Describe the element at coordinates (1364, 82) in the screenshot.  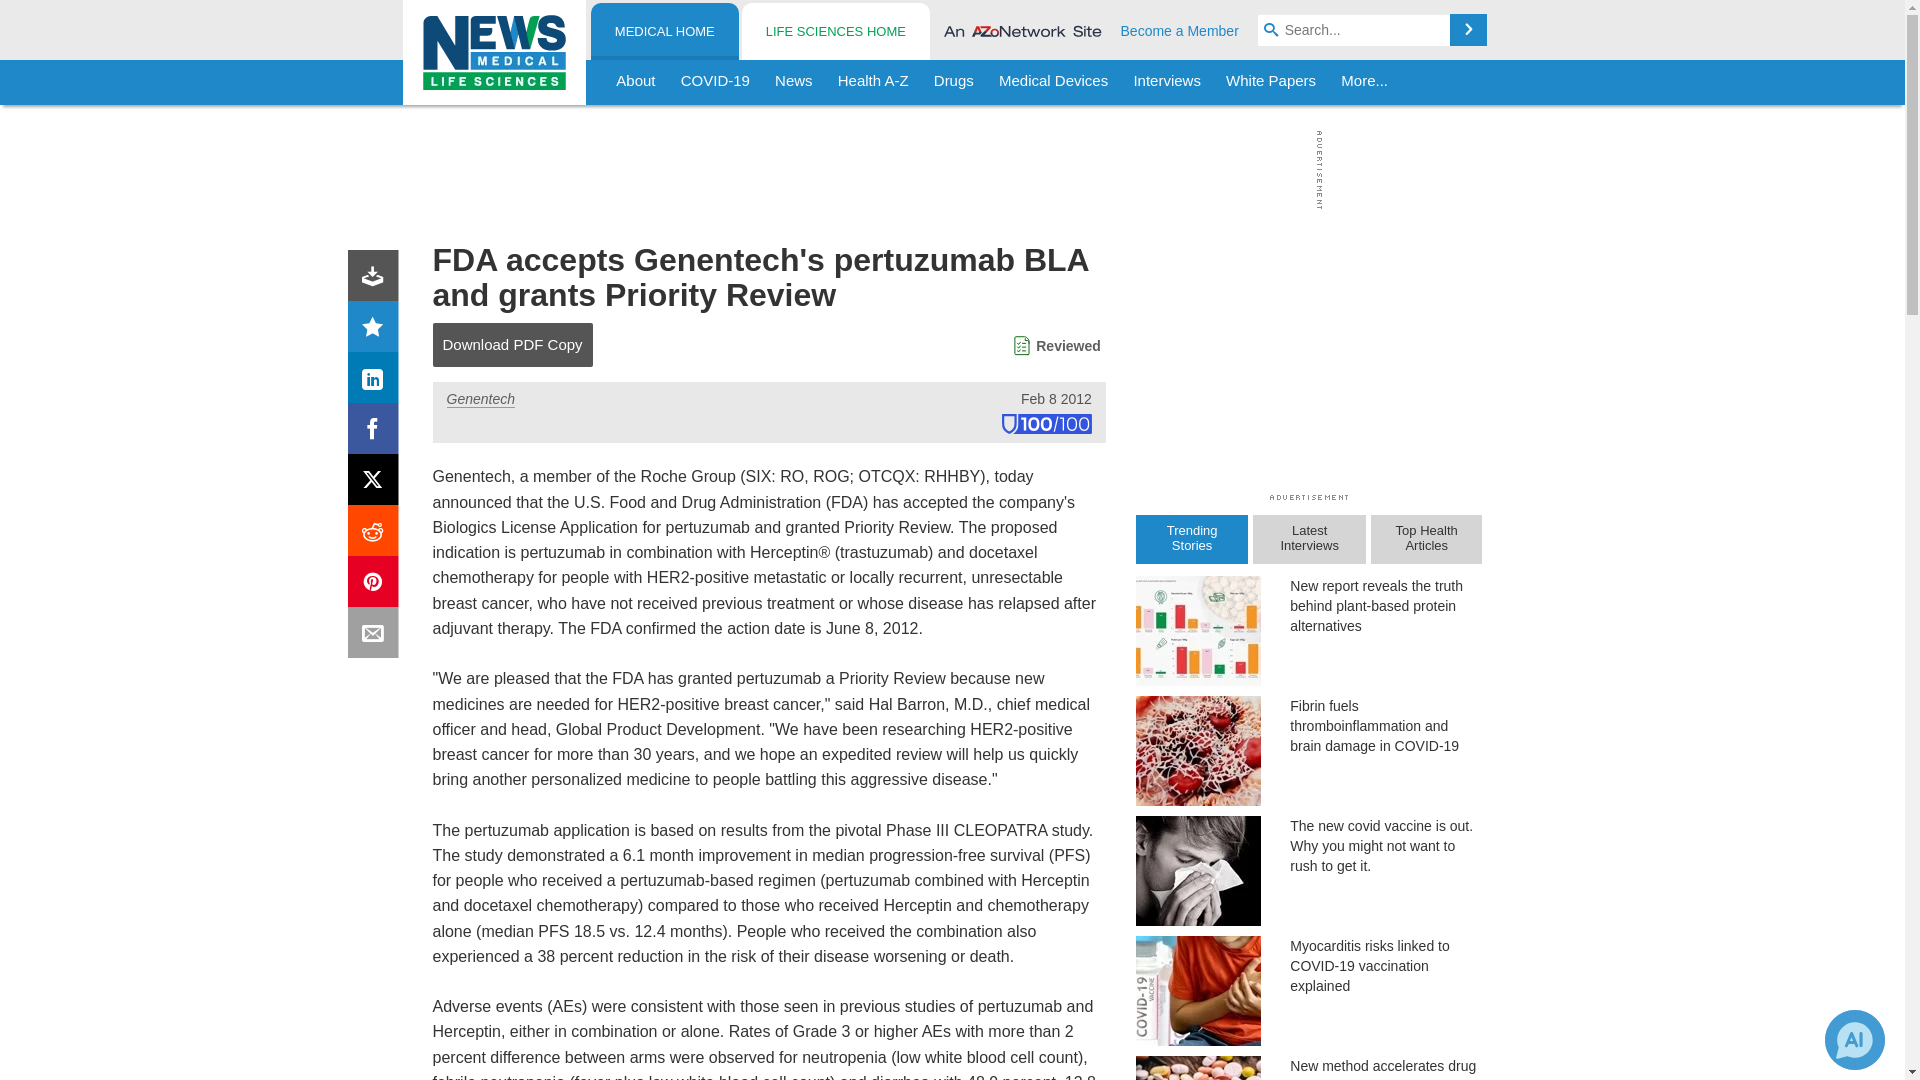
I see `More...` at that location.